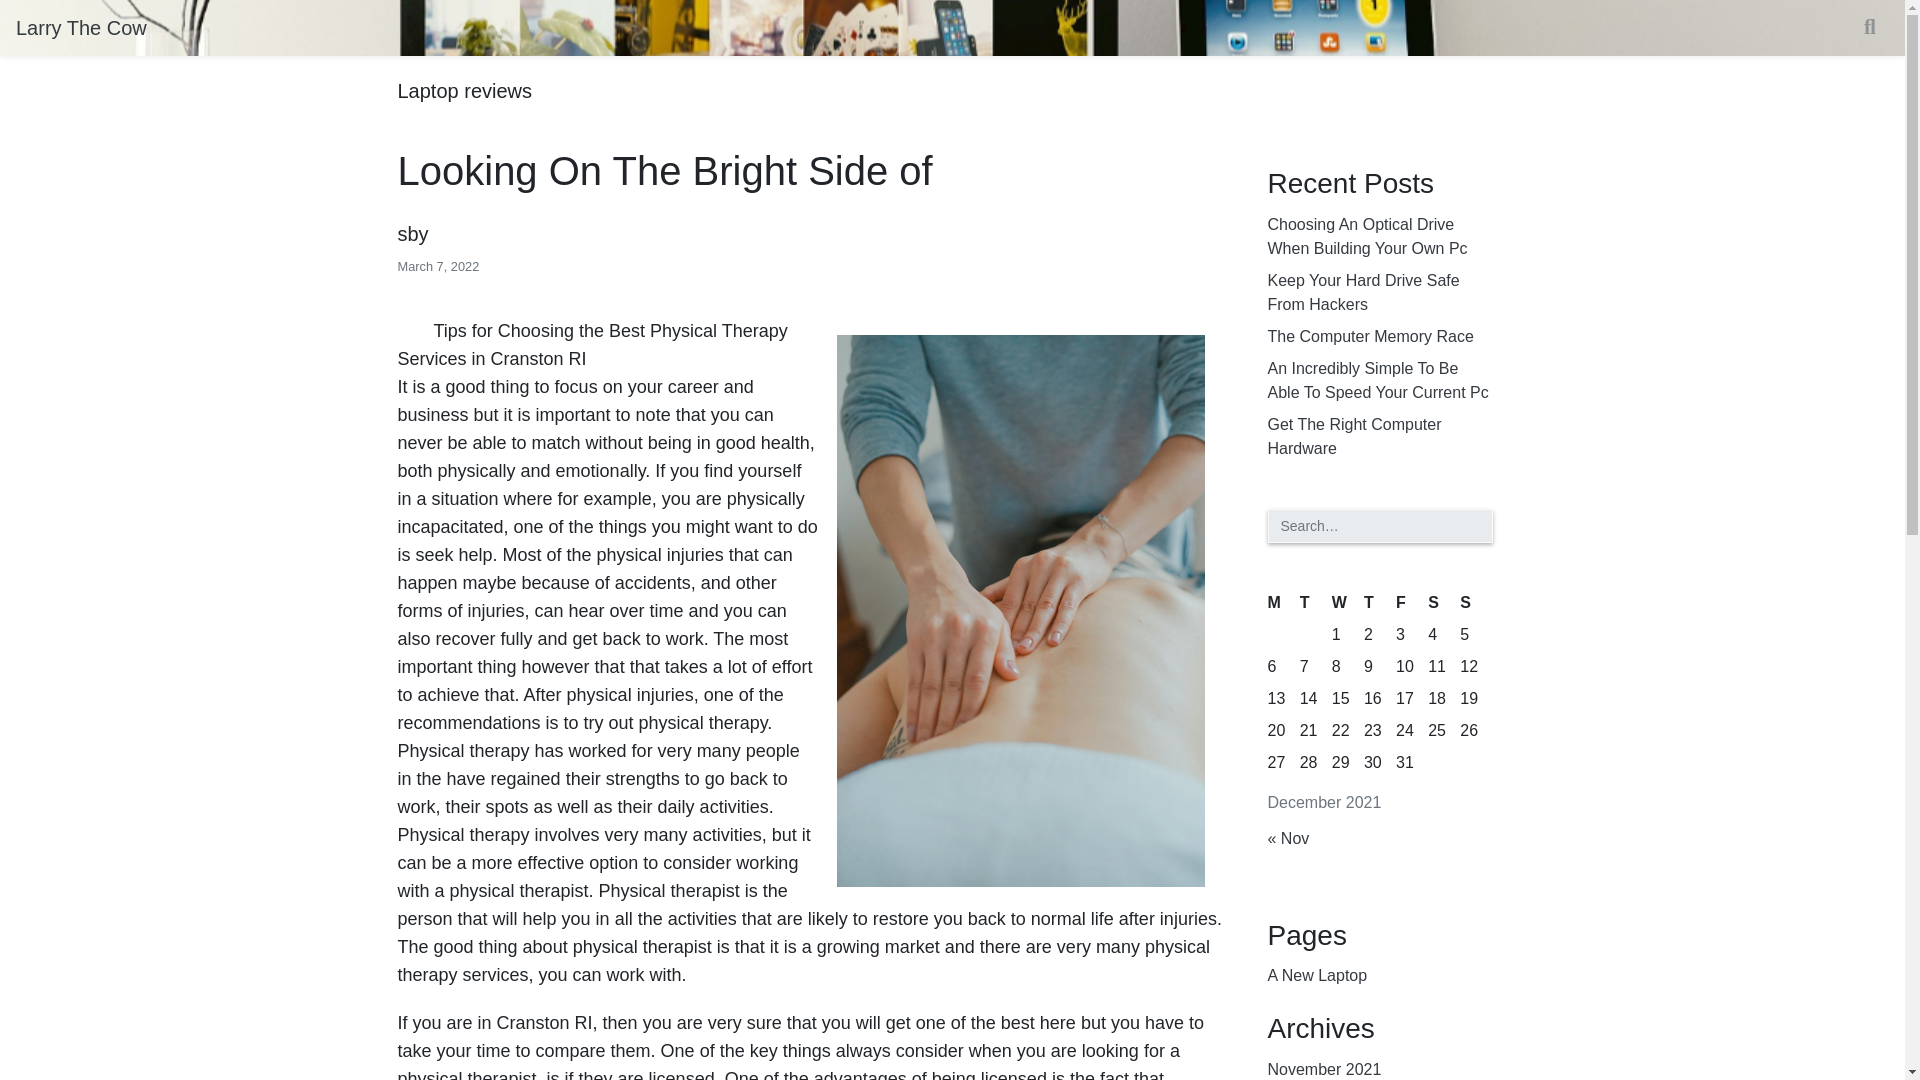 Image resolution: width=1920 pixels, height=1080 pixels. I want to click on Tuesday, so click(1316, 602).